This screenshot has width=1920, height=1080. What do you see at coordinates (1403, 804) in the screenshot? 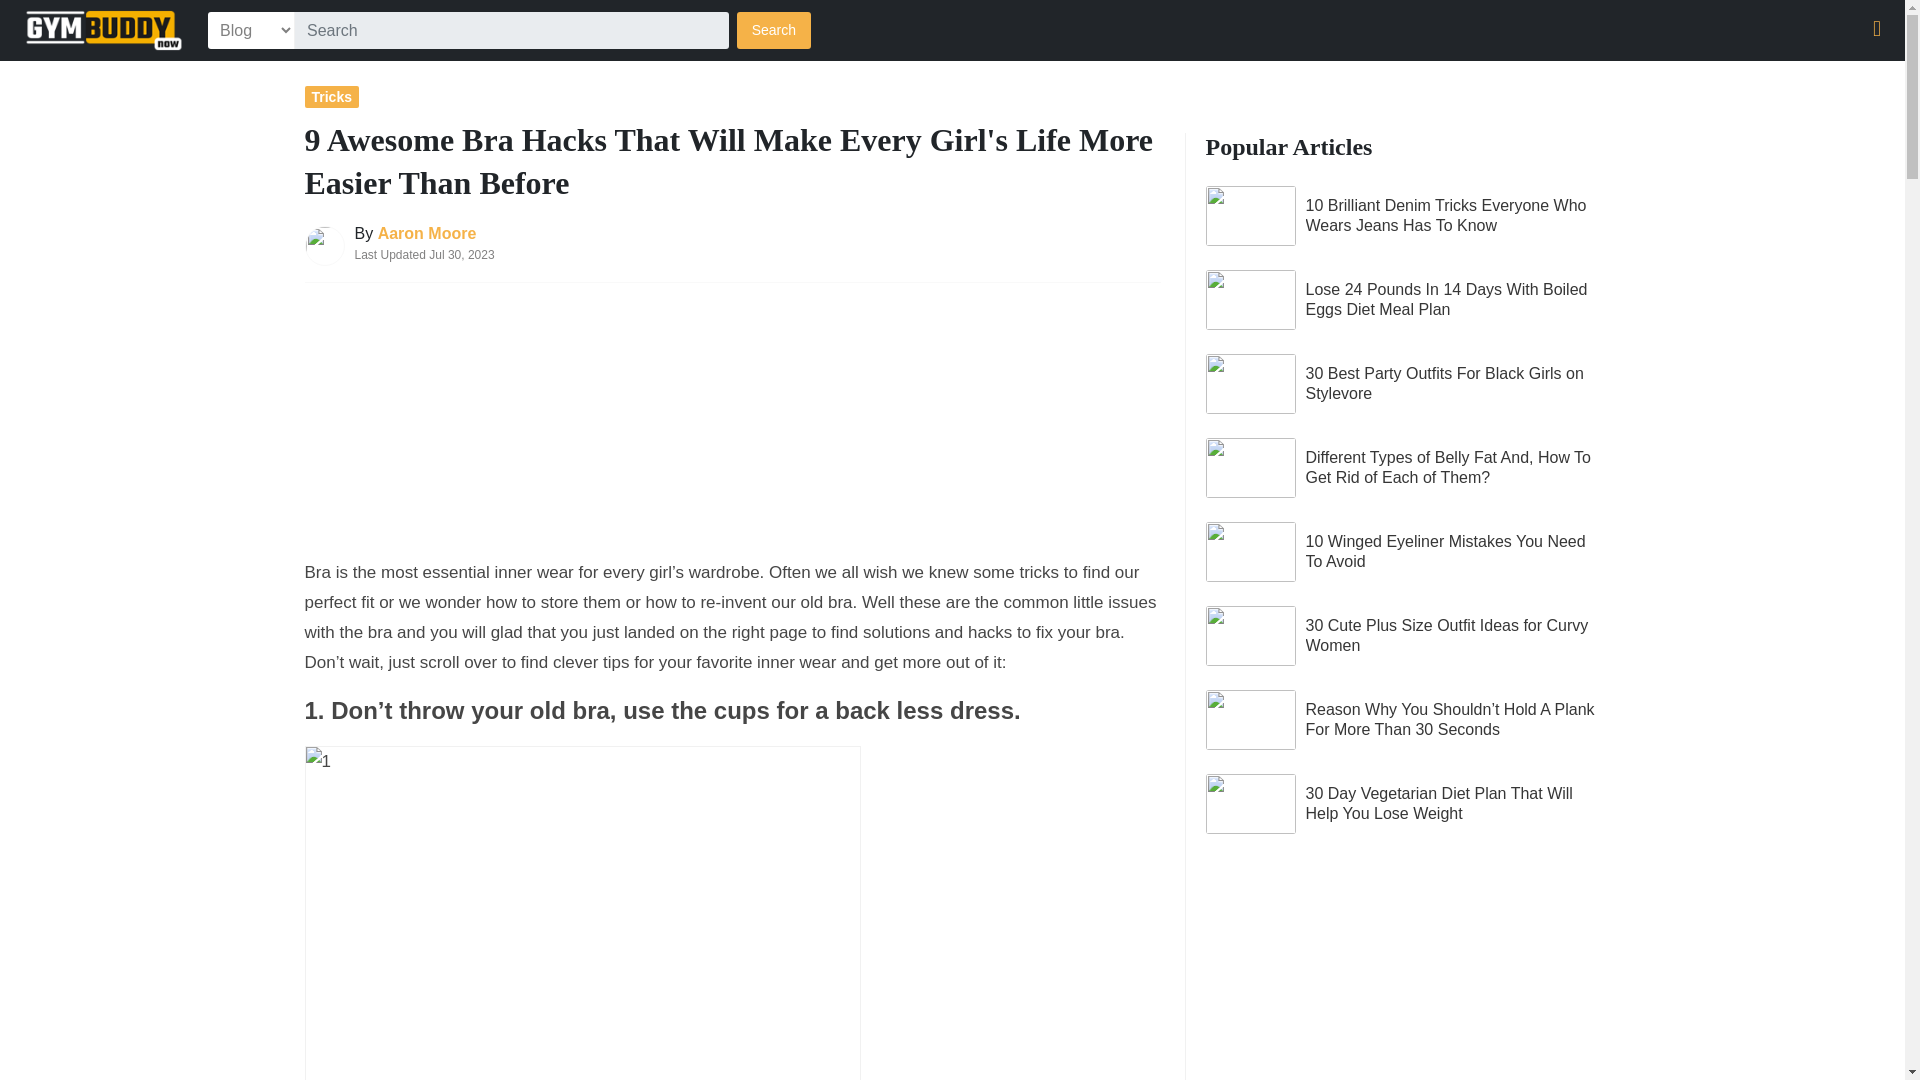
I see `30 Day Vegetarian Diet Plan That Will Help You Lose Weight` at bounding box center [1403, 804].